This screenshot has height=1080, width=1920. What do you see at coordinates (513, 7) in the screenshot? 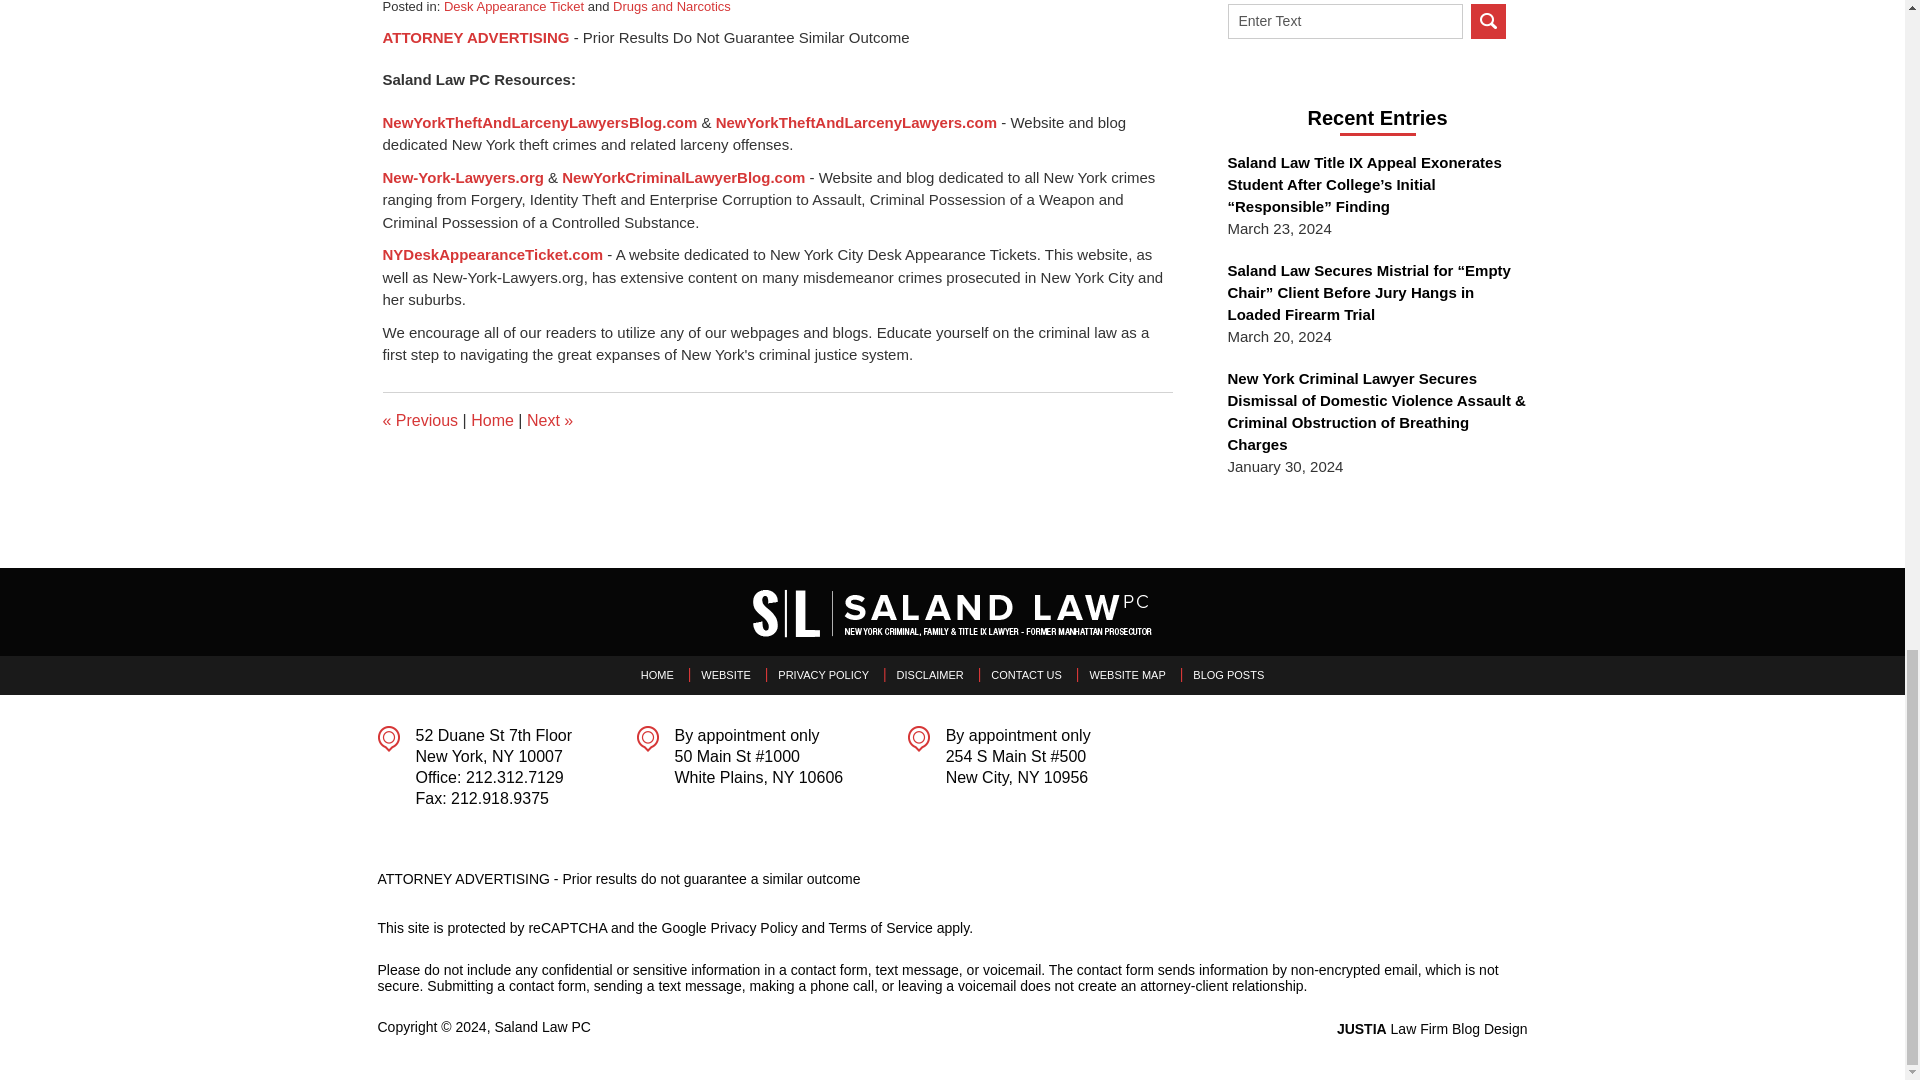
I see `Desk Appearance Ticket` at bounding box center [513, 7].